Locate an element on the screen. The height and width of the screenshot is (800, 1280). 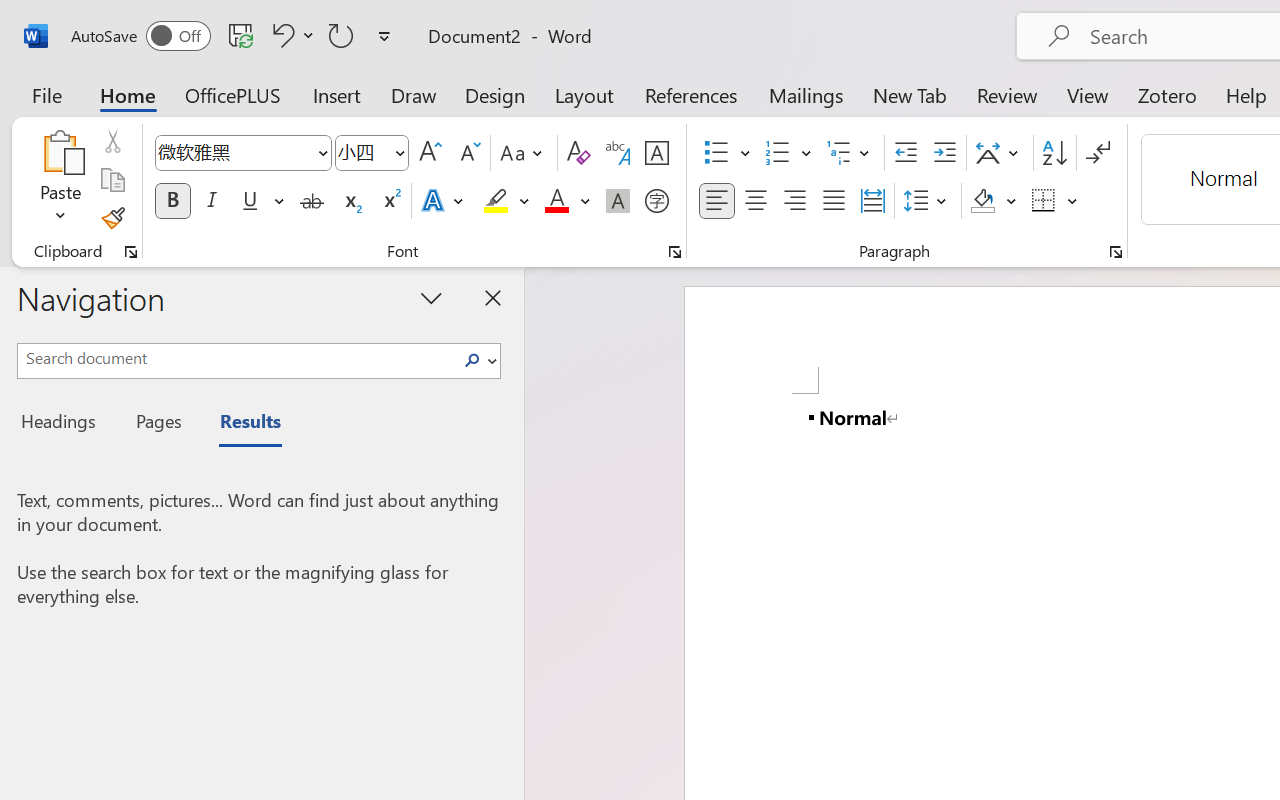
Open is located at coordinates (399, 152).